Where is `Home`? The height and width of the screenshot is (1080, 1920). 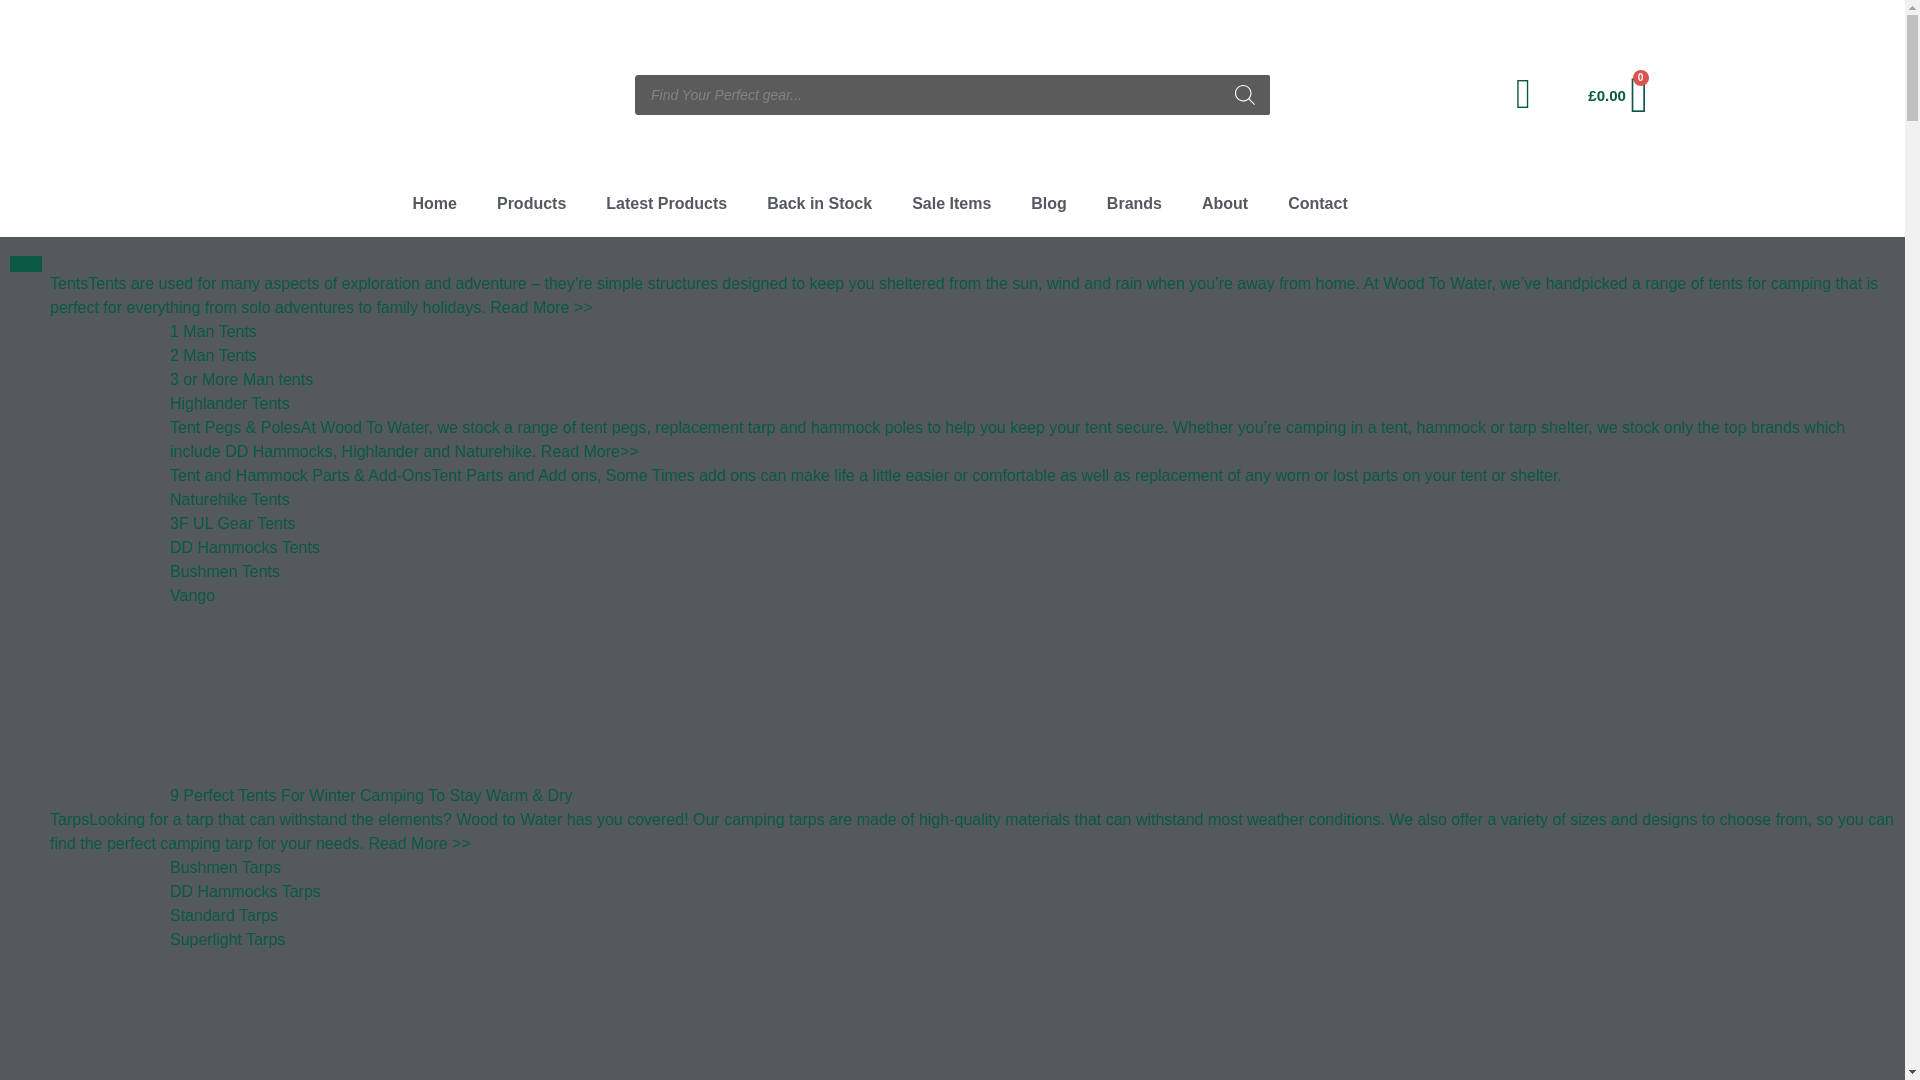
Home is located at coordinates (434, 204).